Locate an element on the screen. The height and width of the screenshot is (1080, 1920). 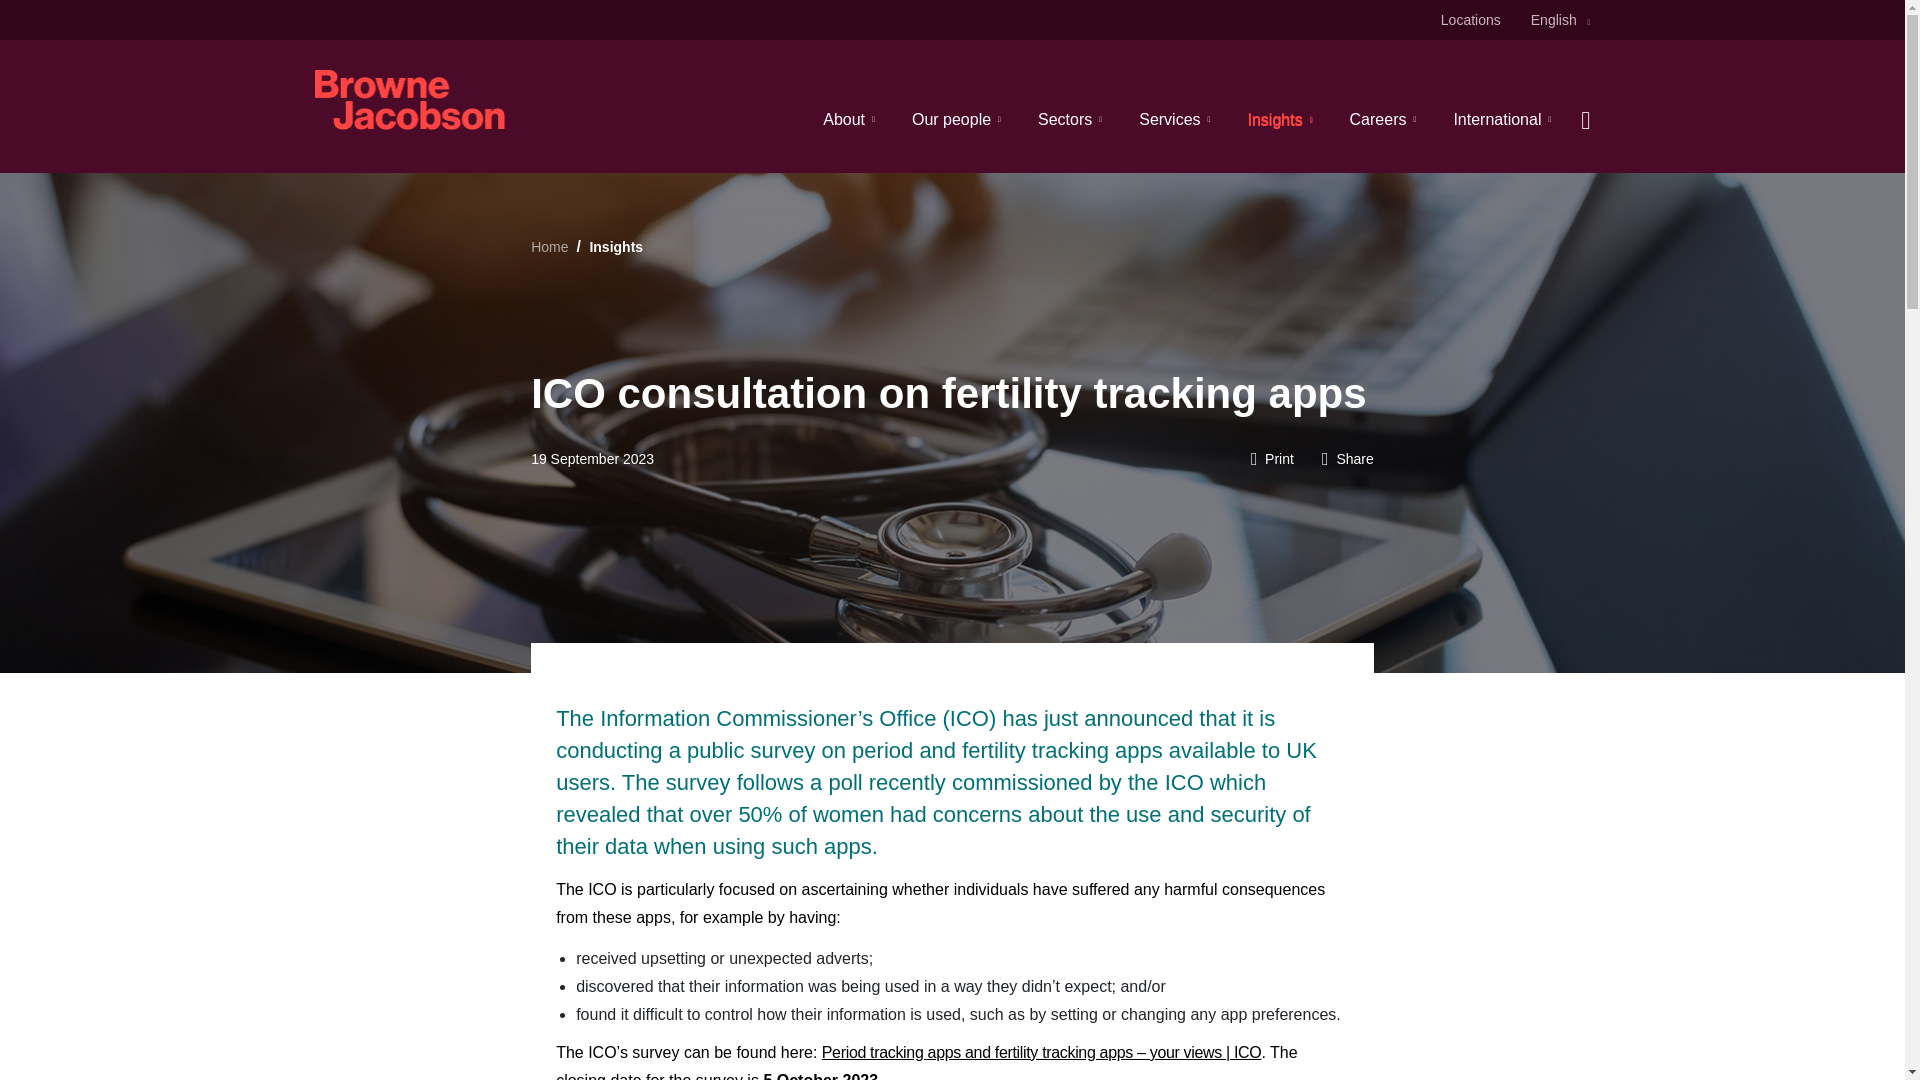
About is located at coordinates (849, 119).